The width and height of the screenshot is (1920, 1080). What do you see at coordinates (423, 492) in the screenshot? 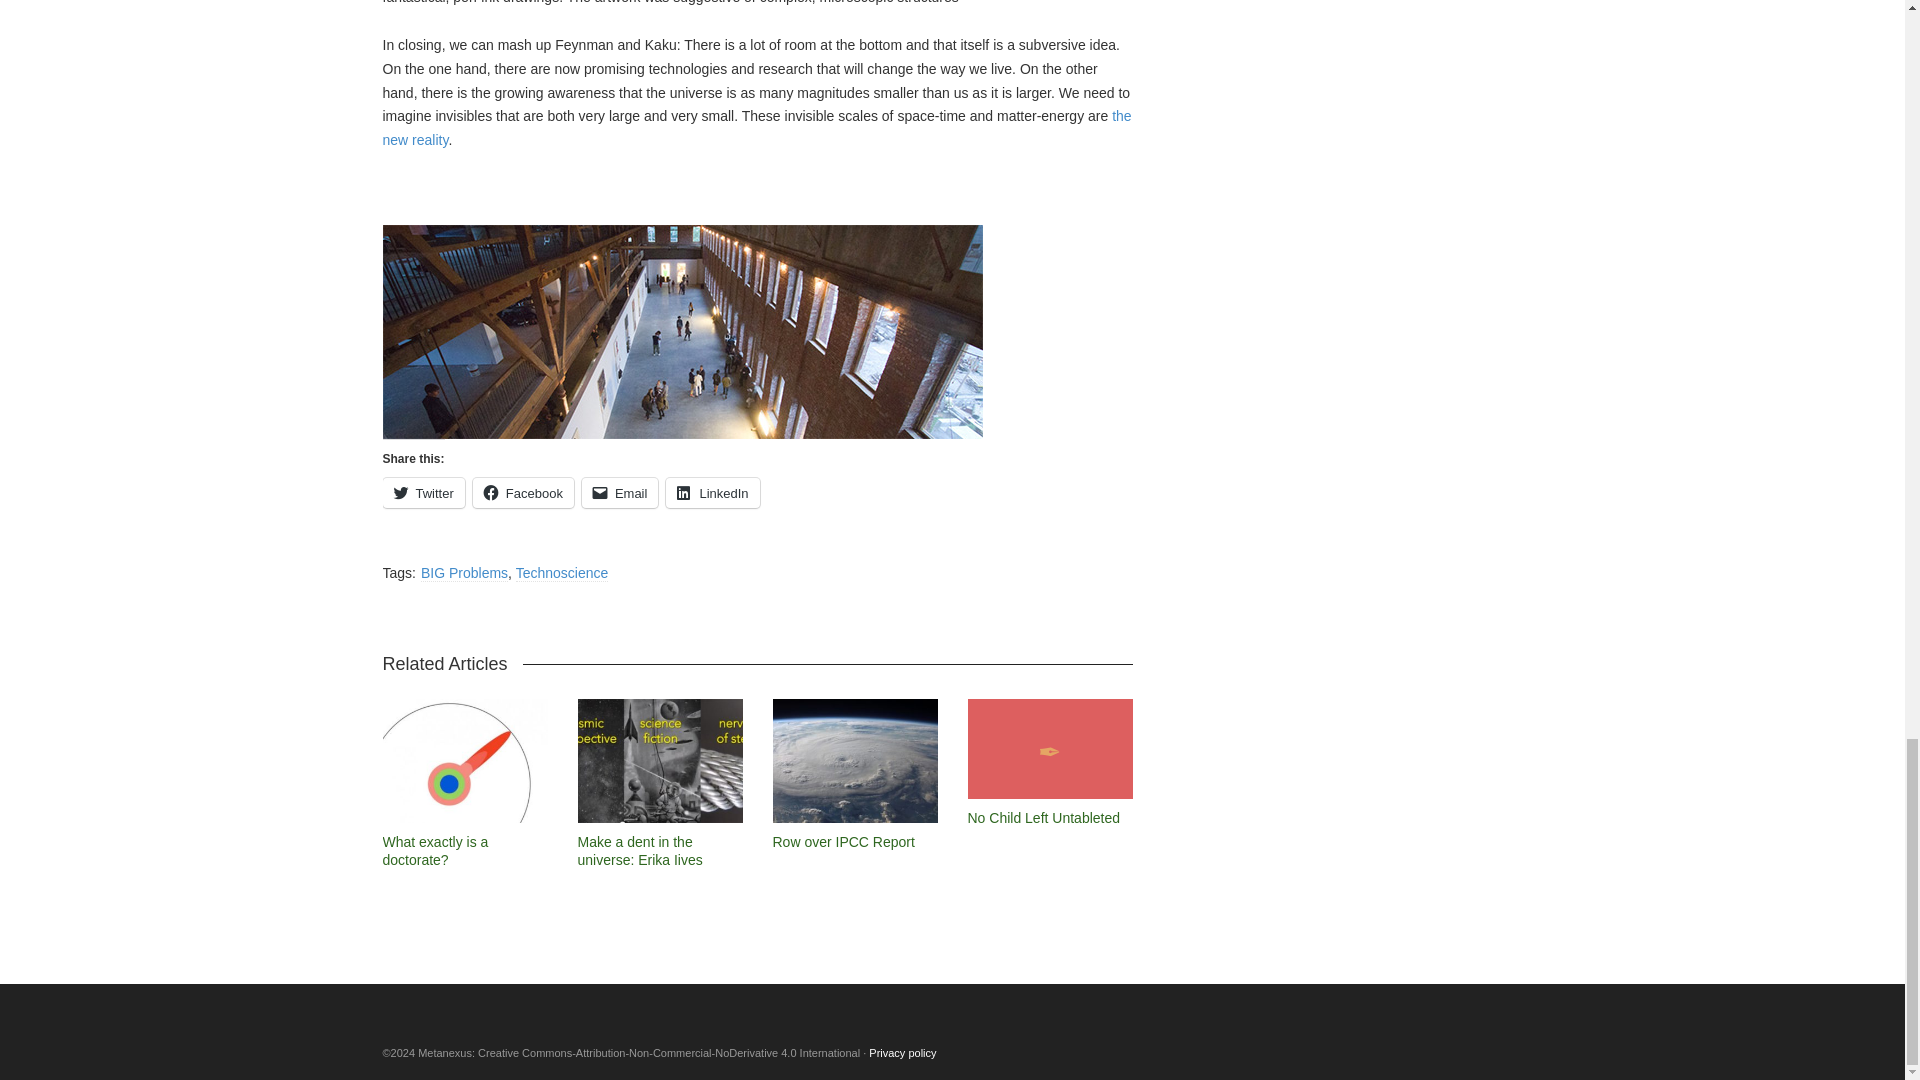
I see `Twitter` at bounding box center [423, 492].